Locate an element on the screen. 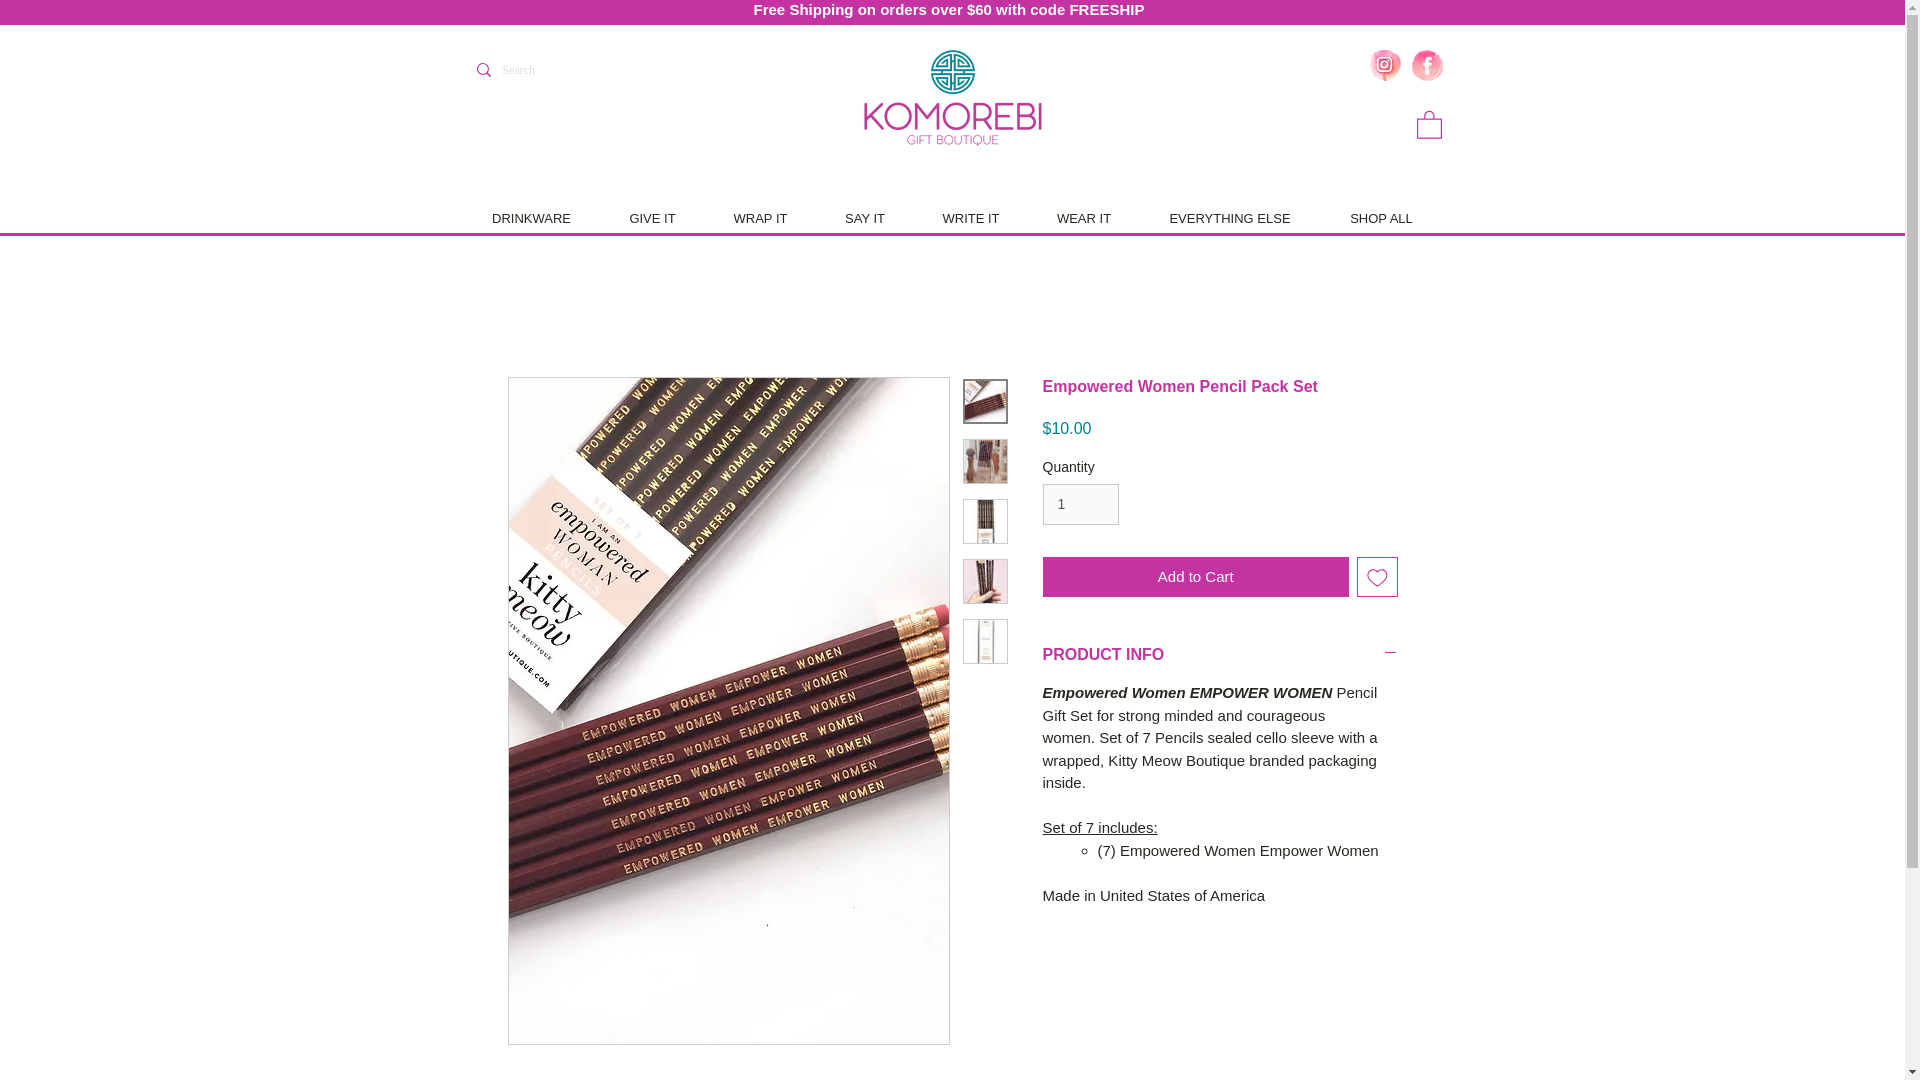 The height and width of the screenshot is (1080, 1920). Add to Cart is located at coordinates (1196, 578).